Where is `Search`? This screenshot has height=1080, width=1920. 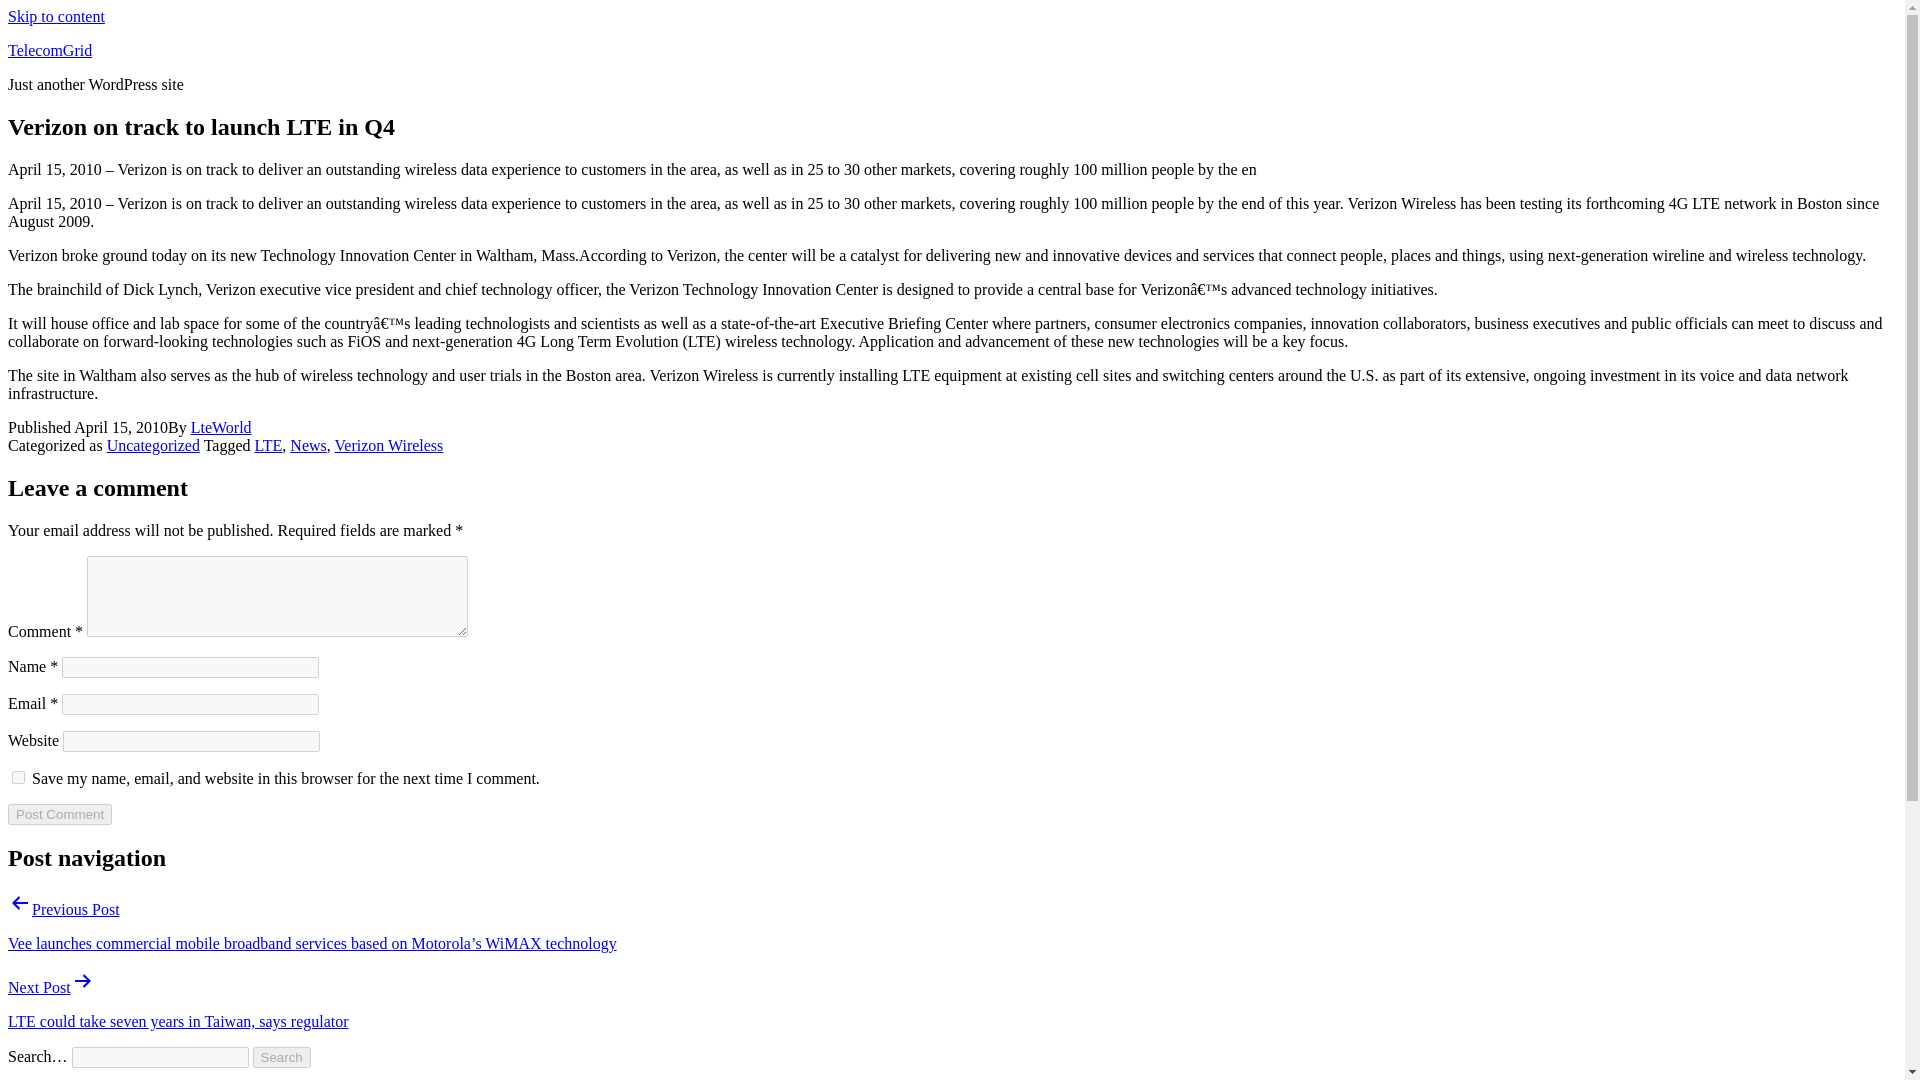
Search is located at coordinates (282, 1057).